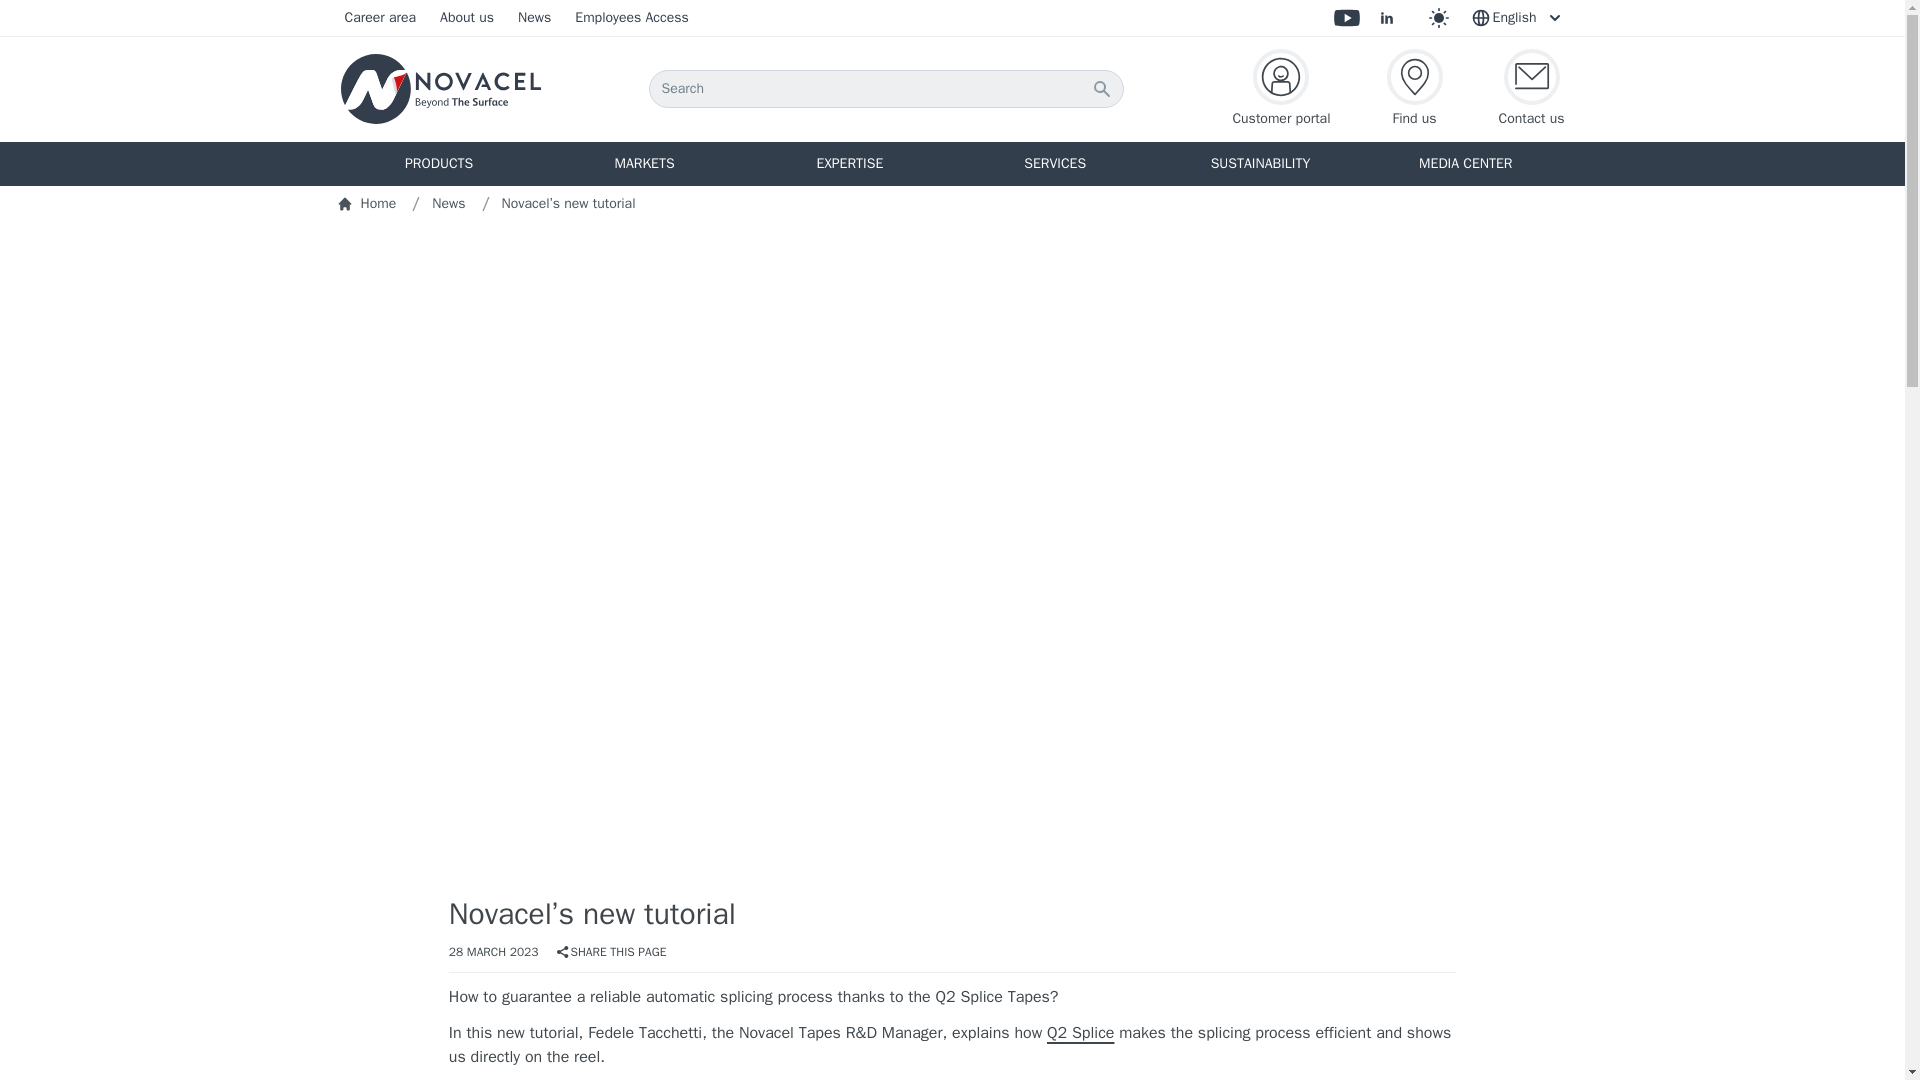 The width and height of the screenshot is (1920, 1080). I want to click on LinkedIn, so click(1386, 18).